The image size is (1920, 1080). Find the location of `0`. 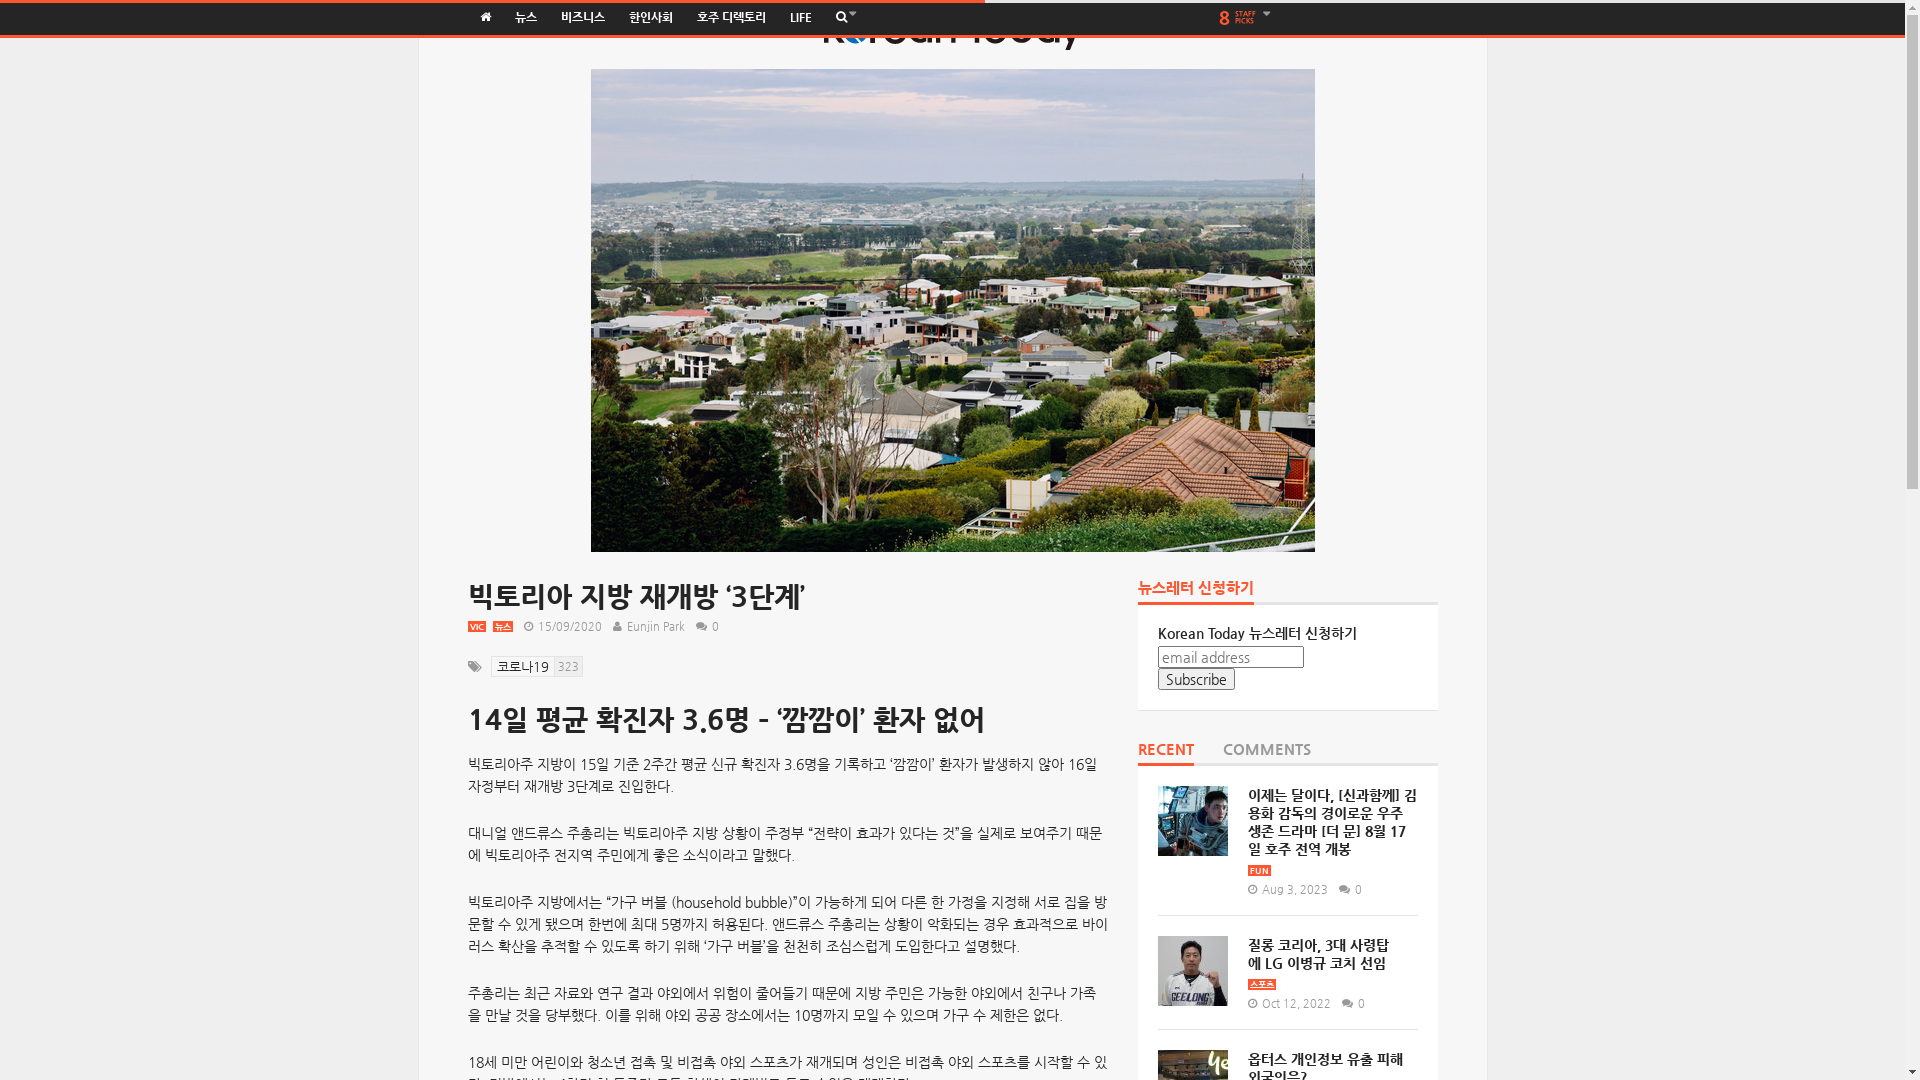

0 is located at coordinates (1350, 1004).